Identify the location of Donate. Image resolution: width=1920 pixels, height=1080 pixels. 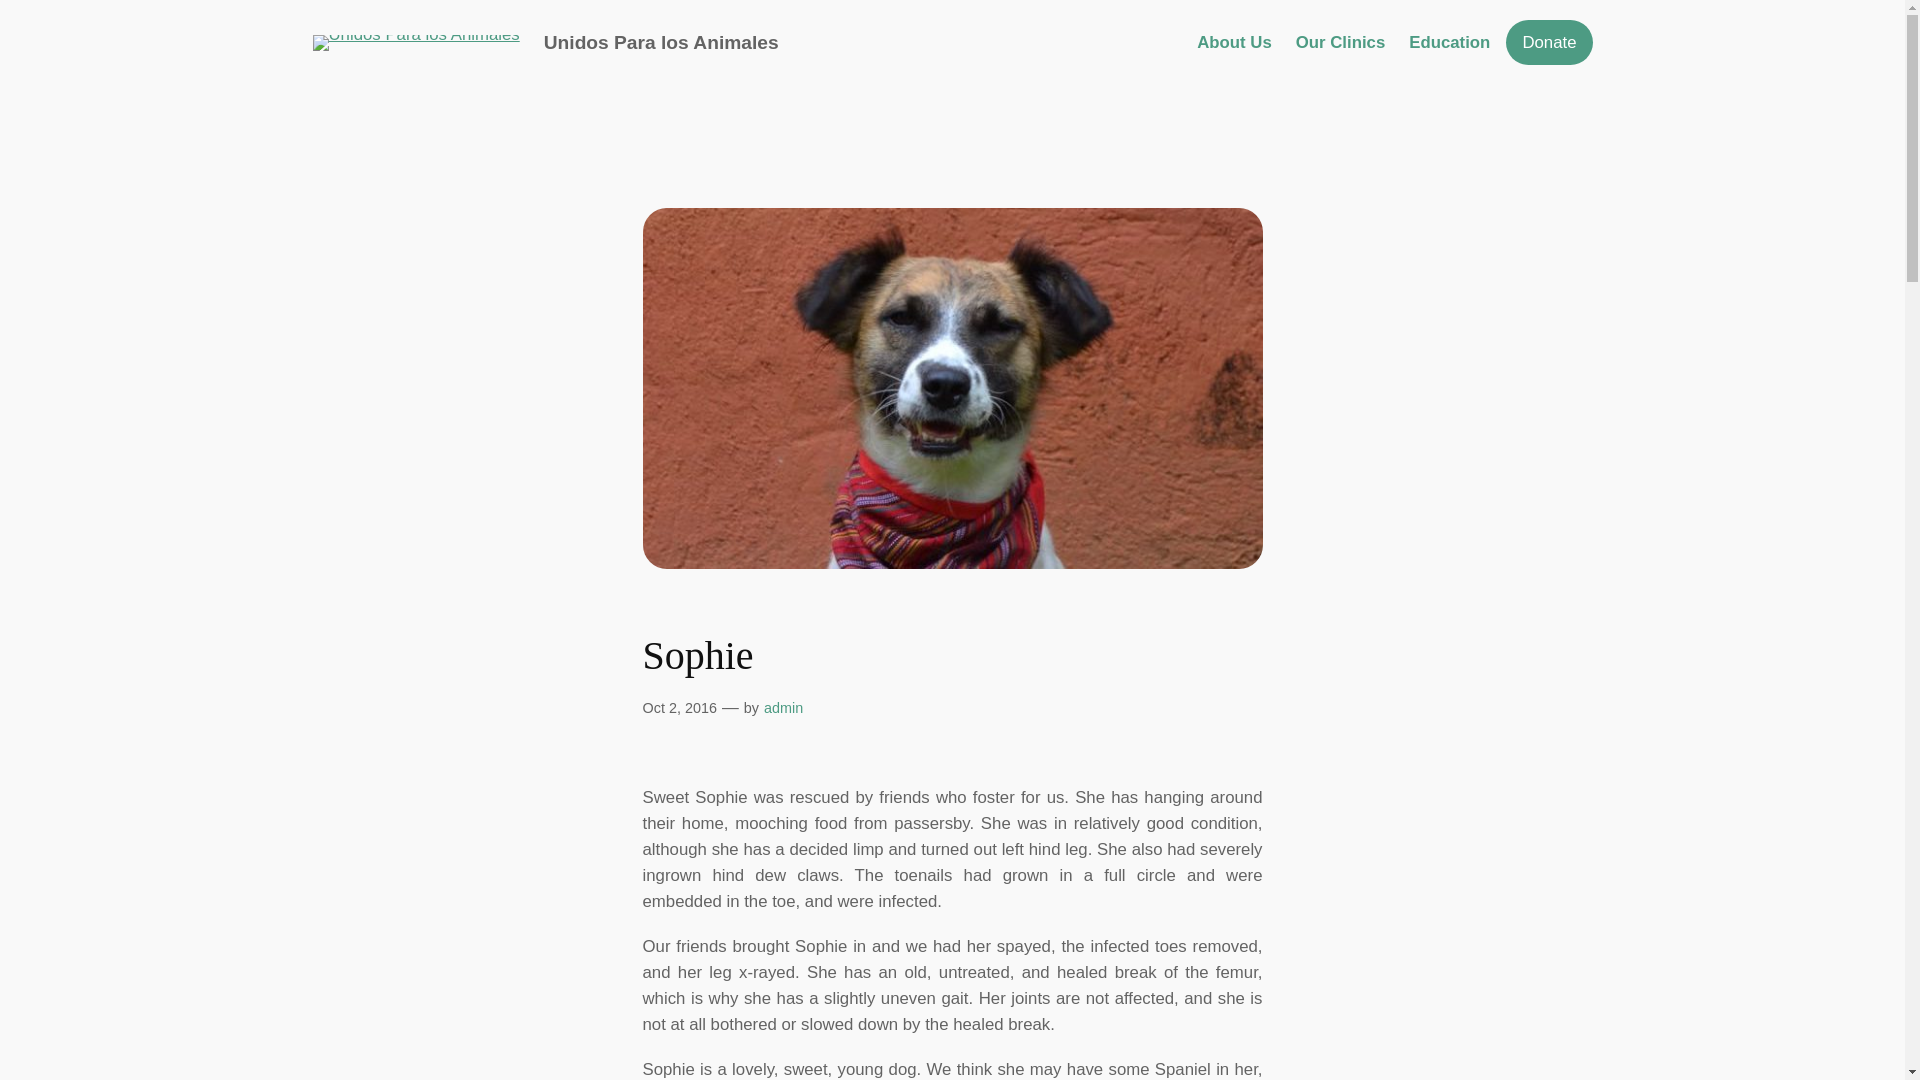
(1548, 42).